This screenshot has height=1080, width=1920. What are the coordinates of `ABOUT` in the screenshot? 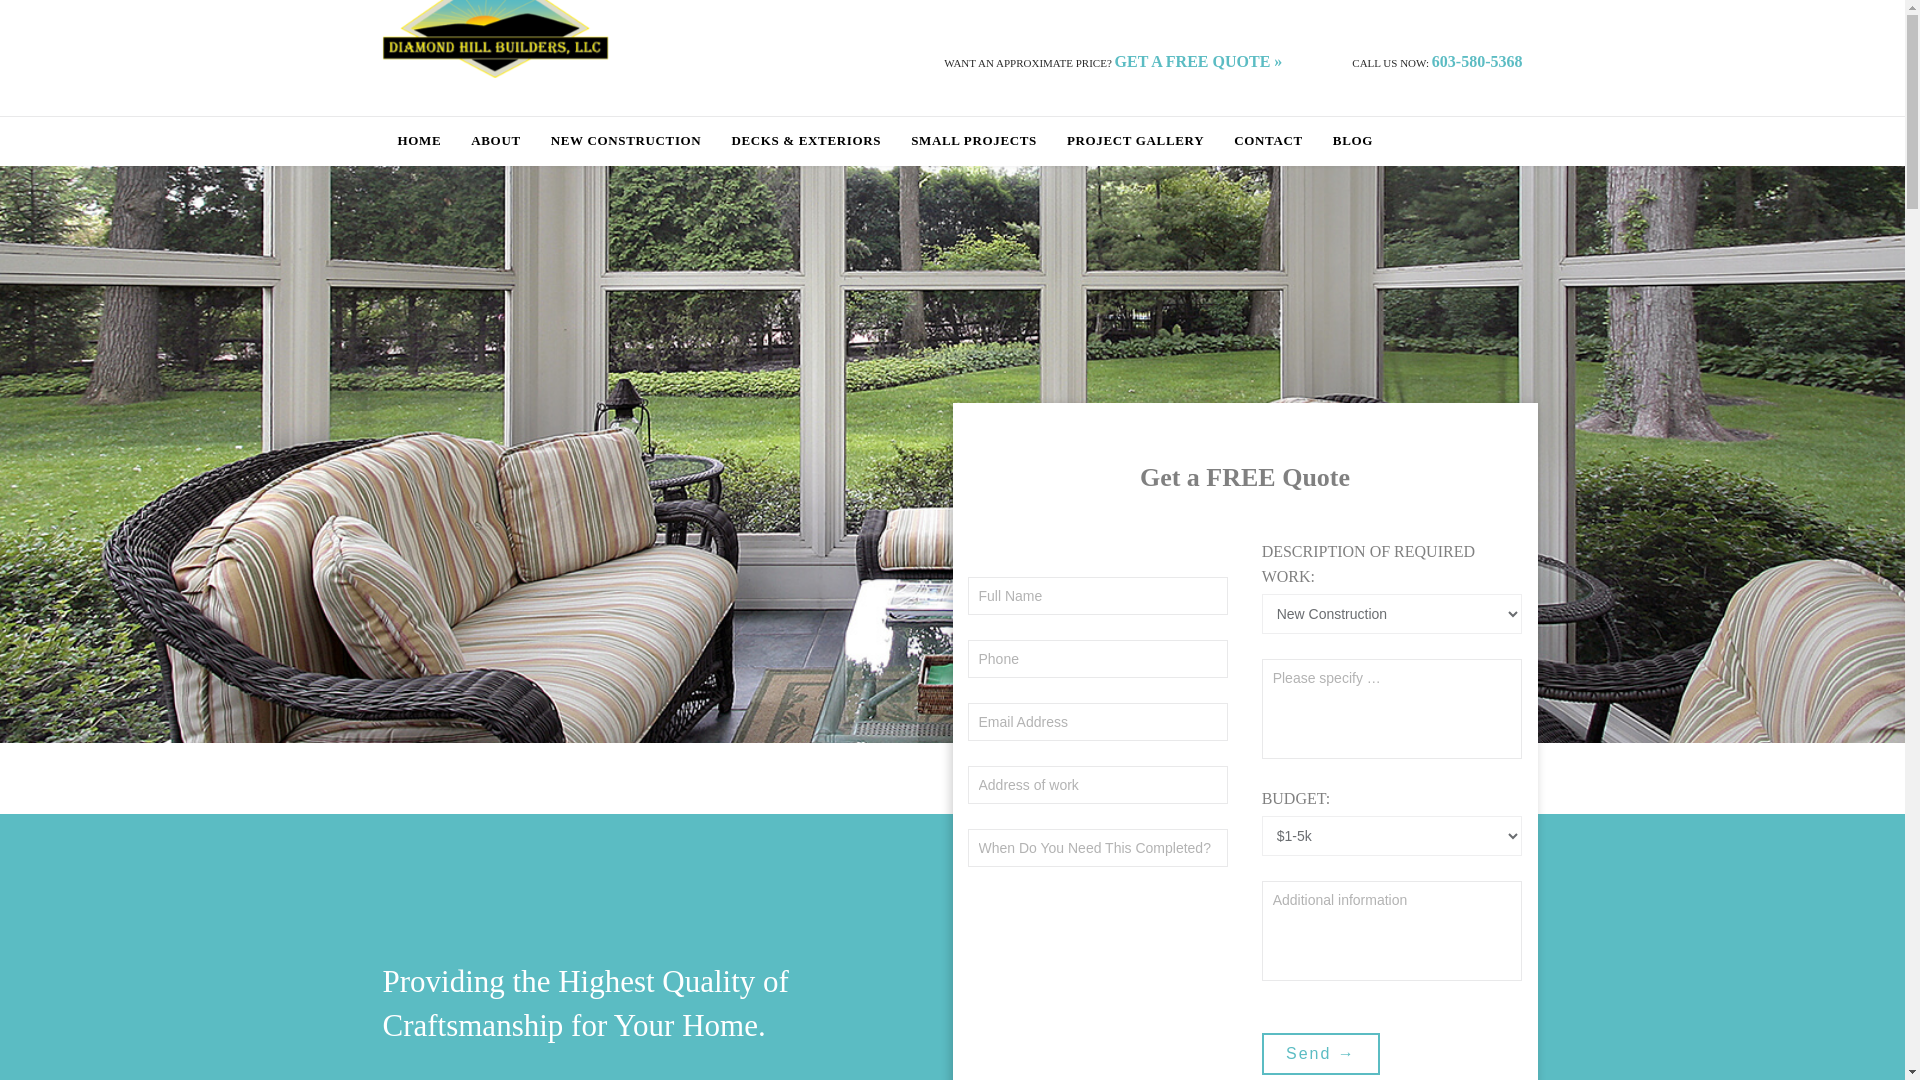 It's located at (495, 142).